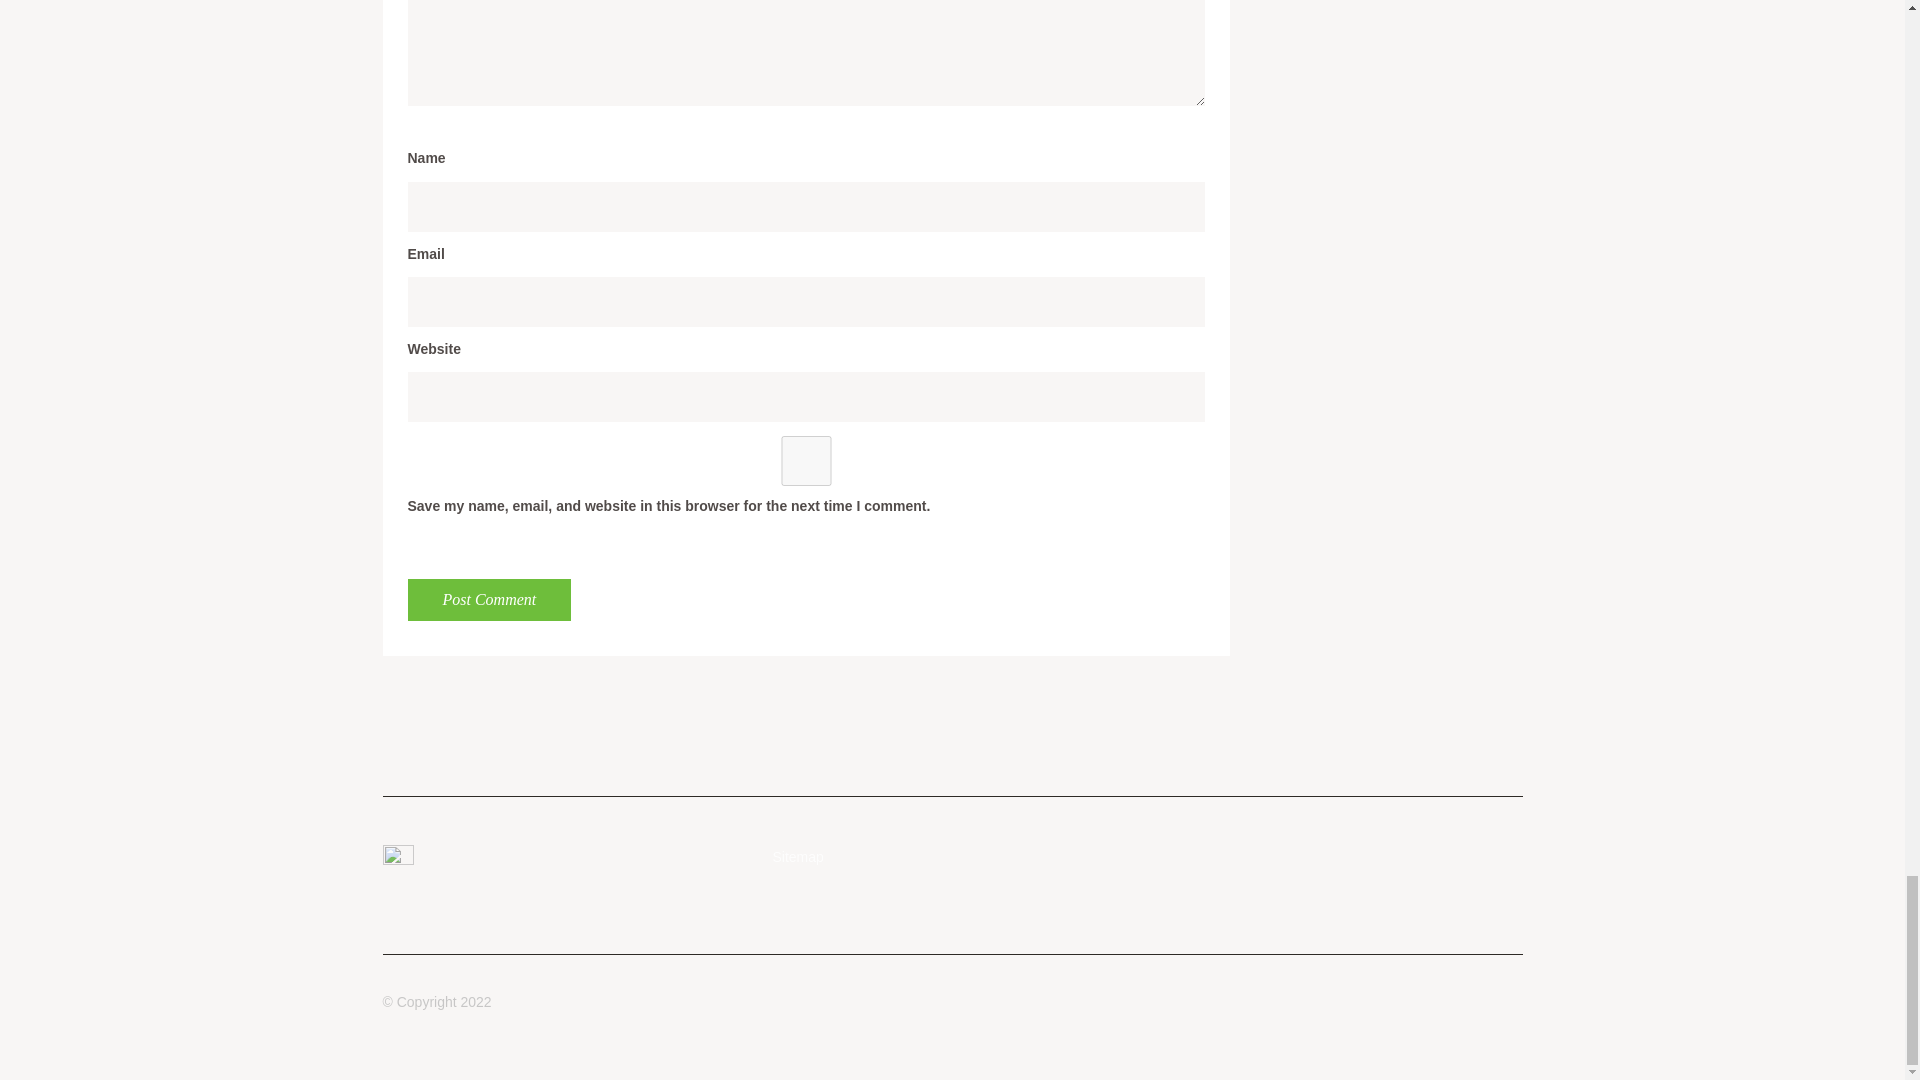 The image size is (1920, 1080). I want to click on LiveInternet, so click(397, 860).